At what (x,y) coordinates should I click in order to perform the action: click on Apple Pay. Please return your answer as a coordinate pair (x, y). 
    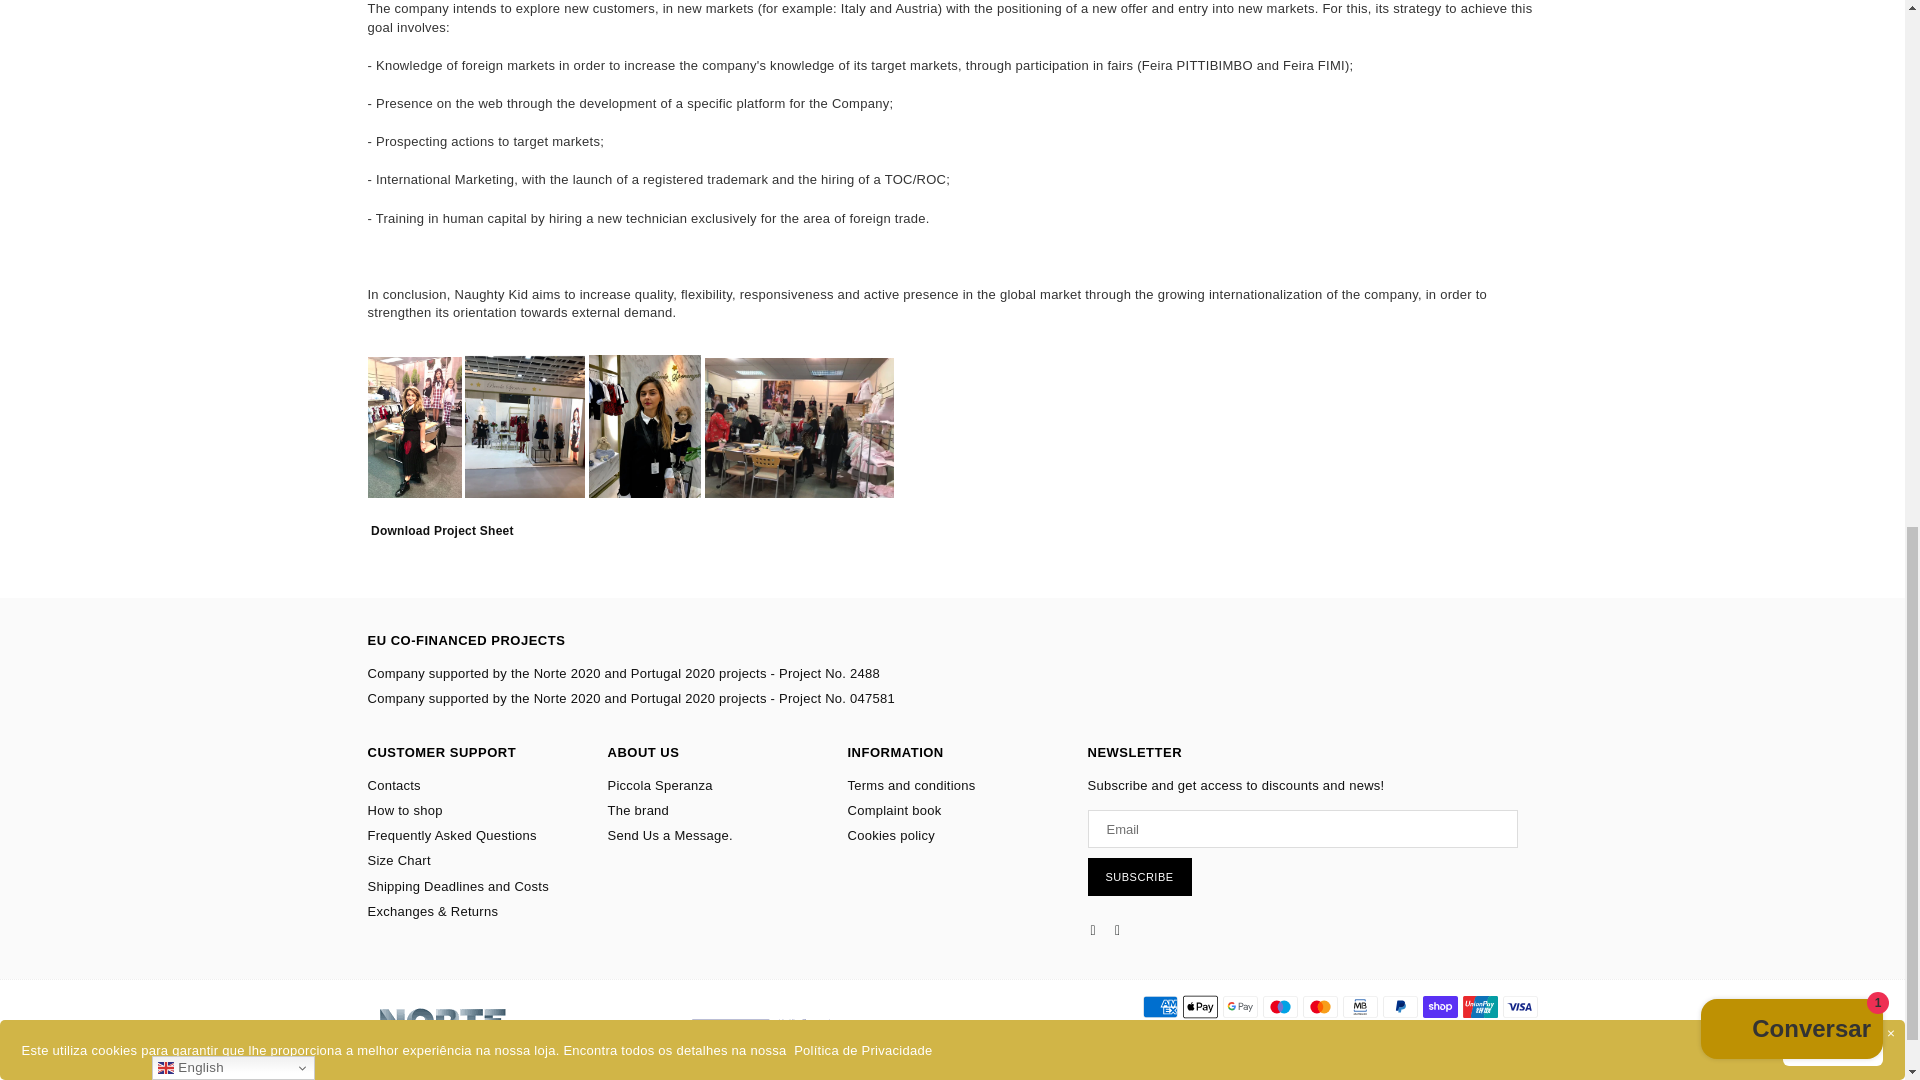
    Looking at the image, I should click on (1200, 1006).